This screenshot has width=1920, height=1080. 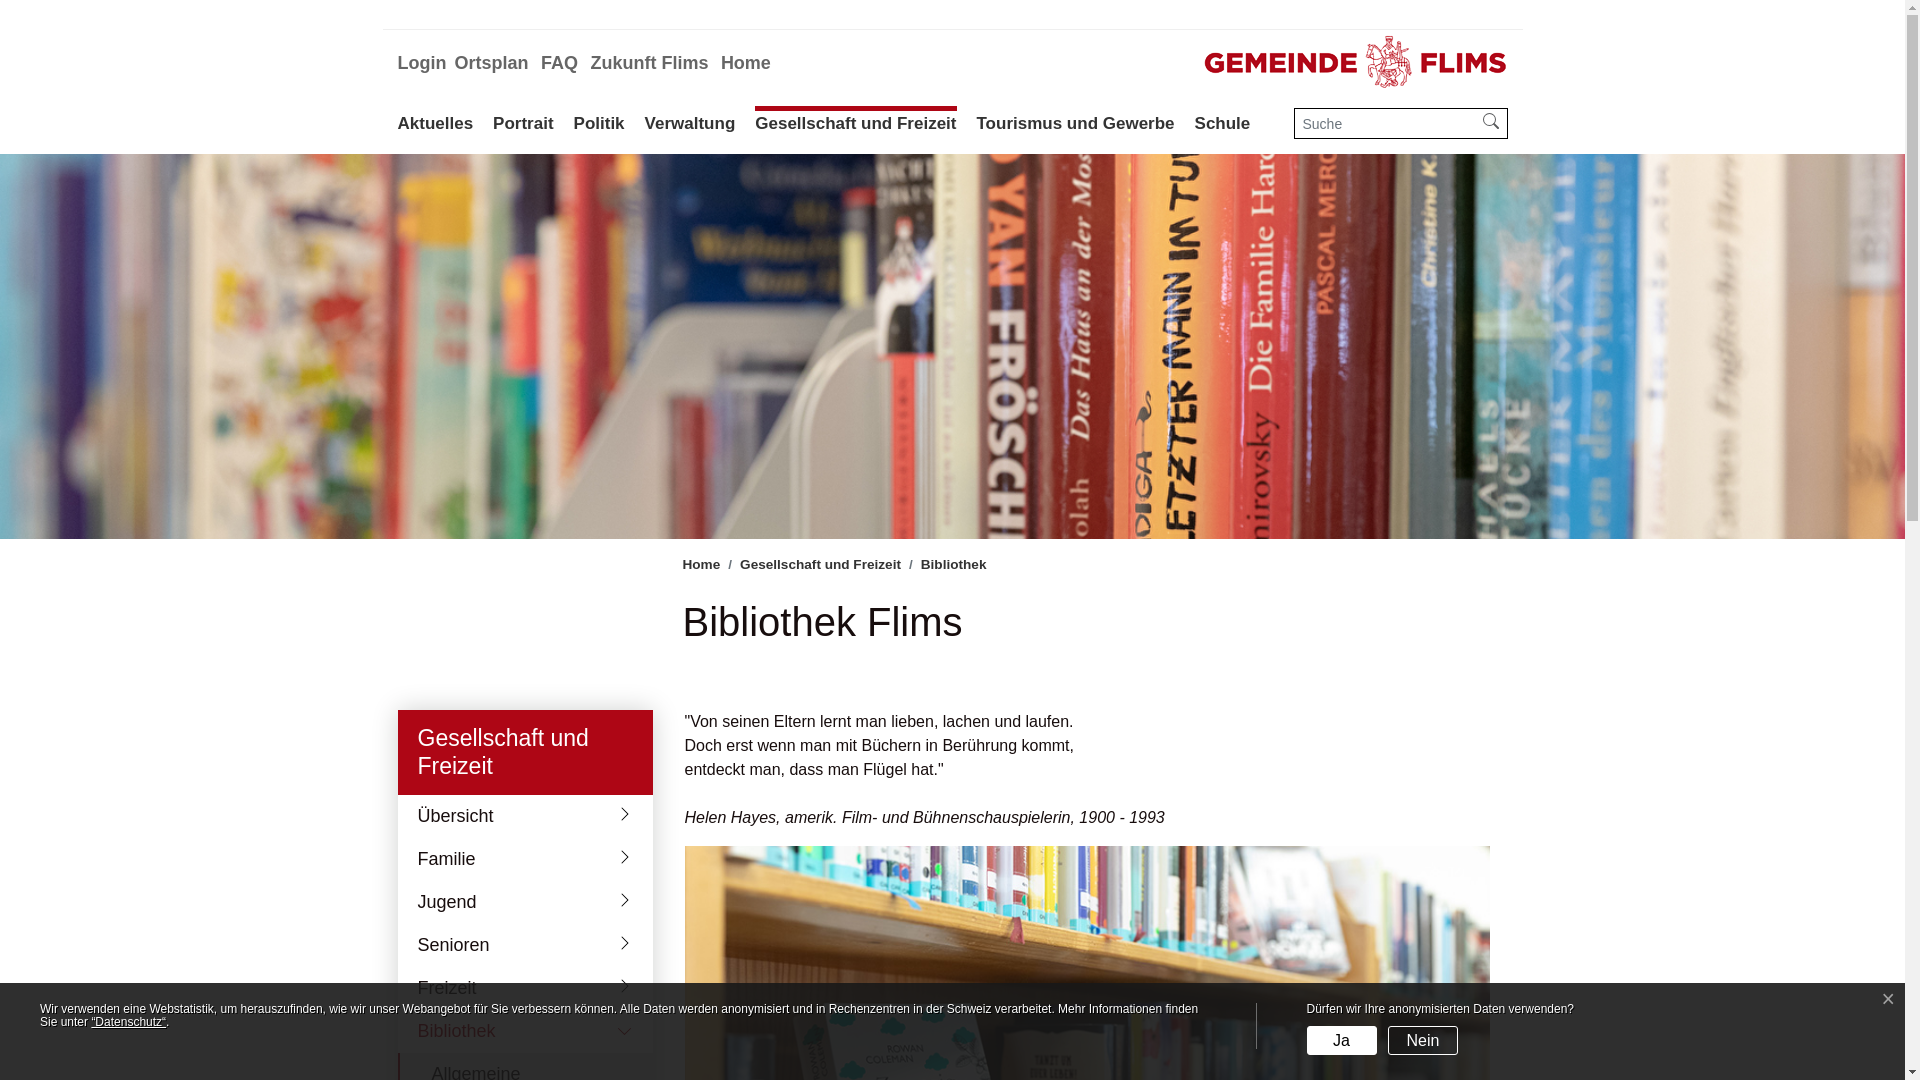 I want to click on Schule, so click(x=1223, y=122).